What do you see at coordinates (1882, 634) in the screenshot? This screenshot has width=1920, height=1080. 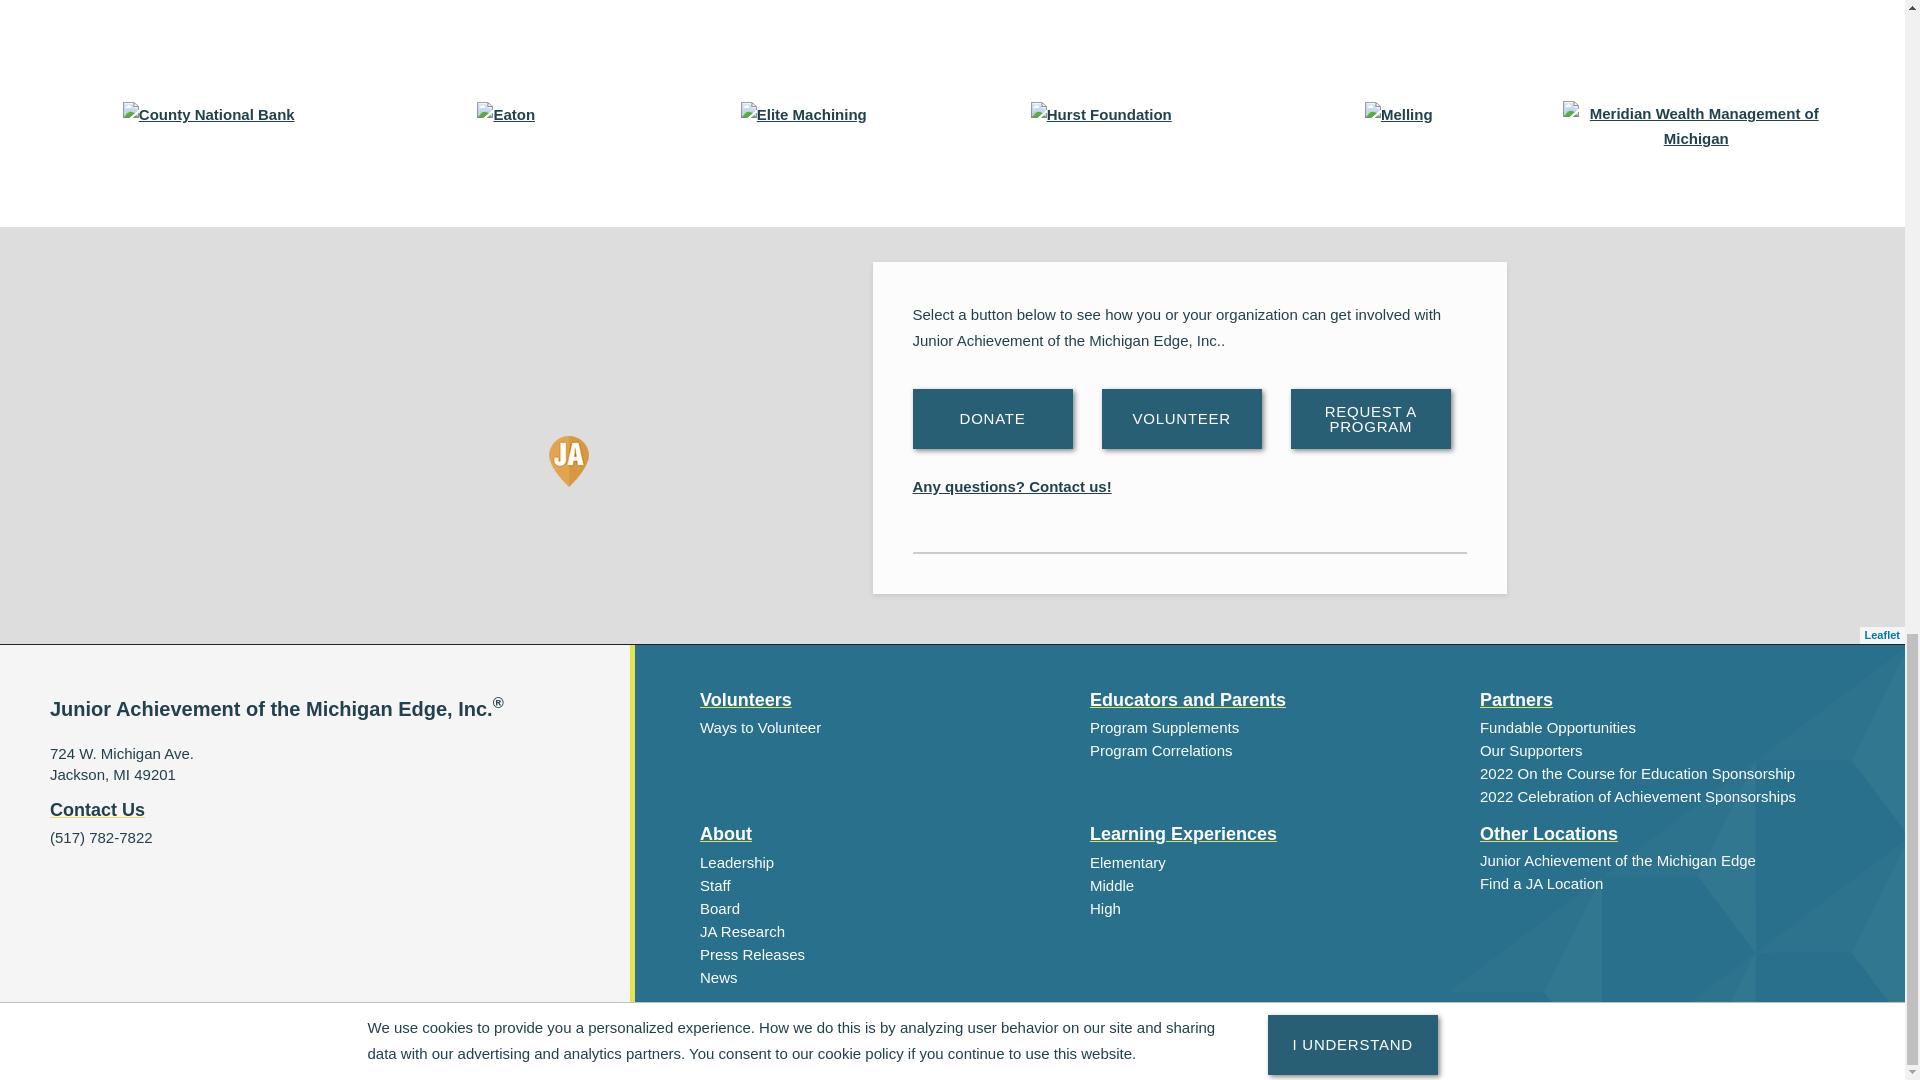 I see `Leaflet` at bounding box center [1882, 634].